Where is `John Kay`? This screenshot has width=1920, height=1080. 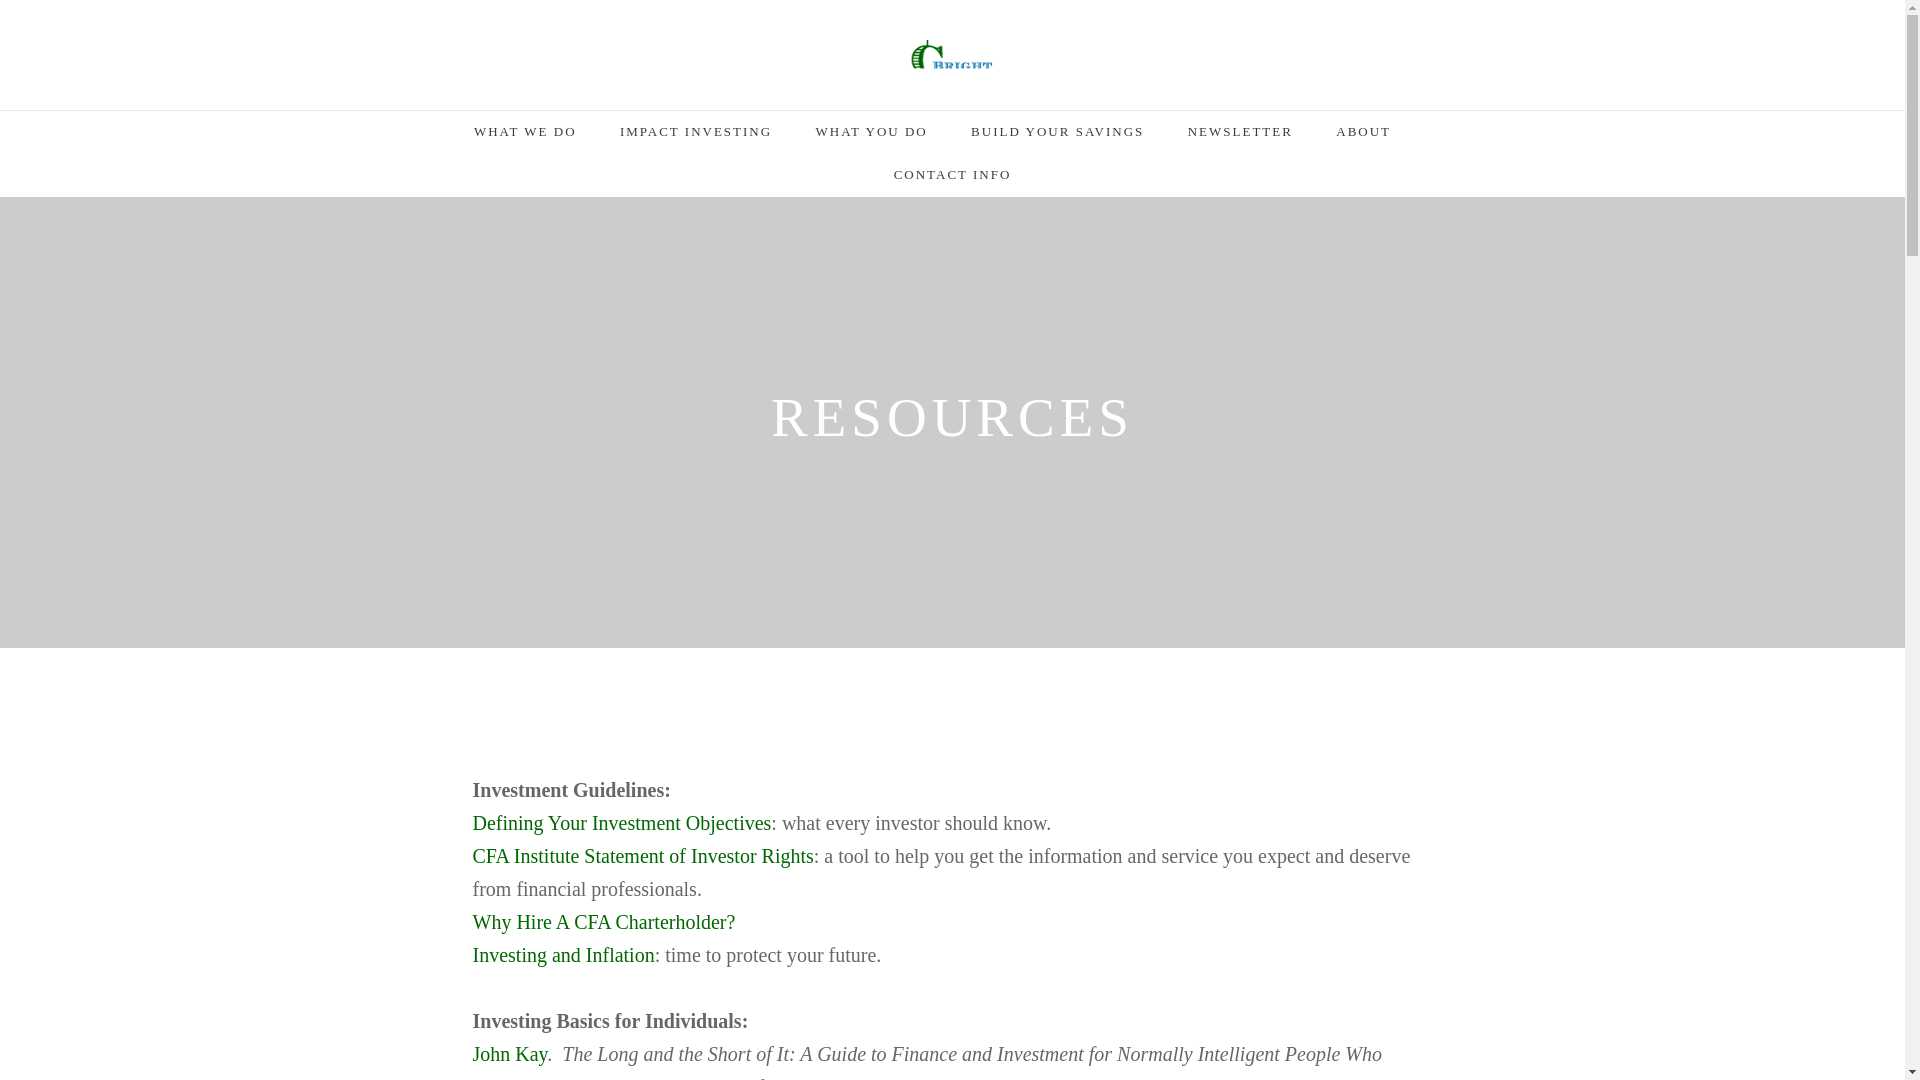
John Kay is located at coordinates (510, 1054).